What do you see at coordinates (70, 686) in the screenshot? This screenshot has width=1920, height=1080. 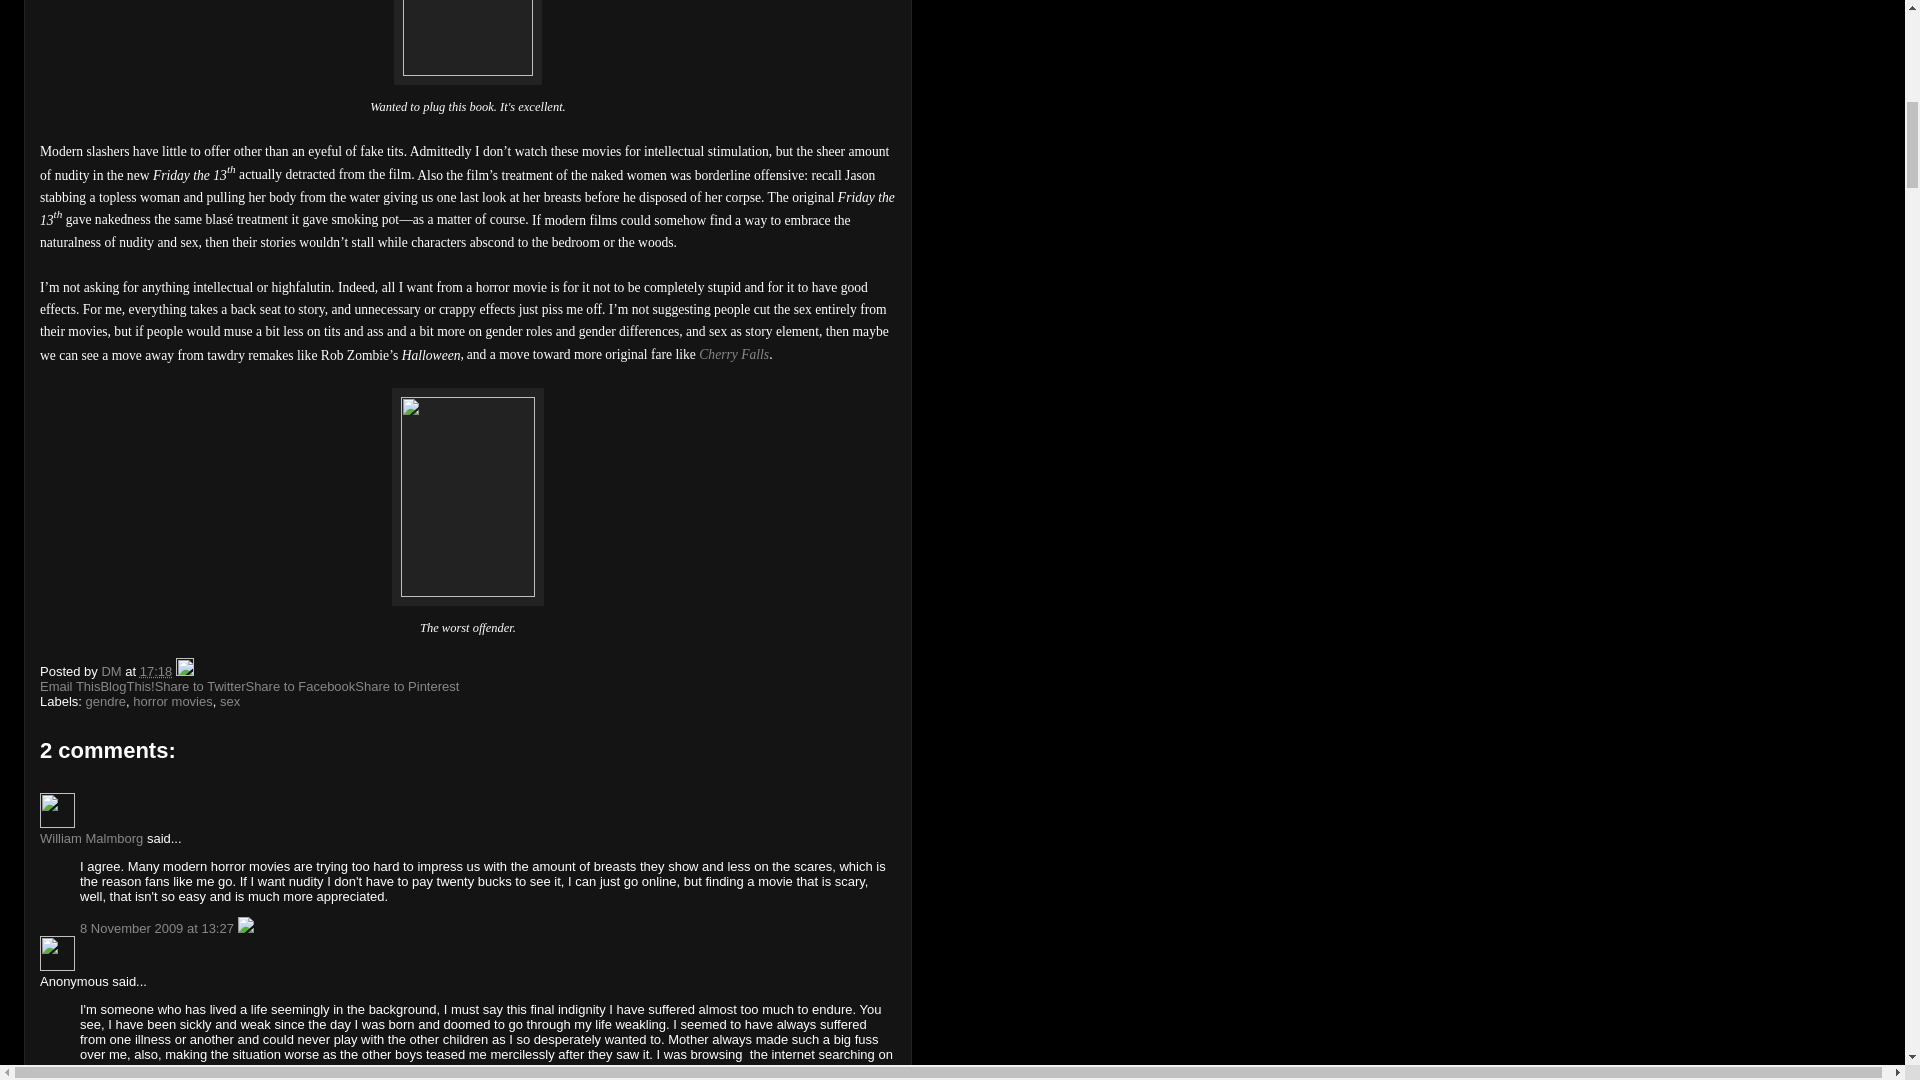 I see `Email This` at bounding box center [70, 686].